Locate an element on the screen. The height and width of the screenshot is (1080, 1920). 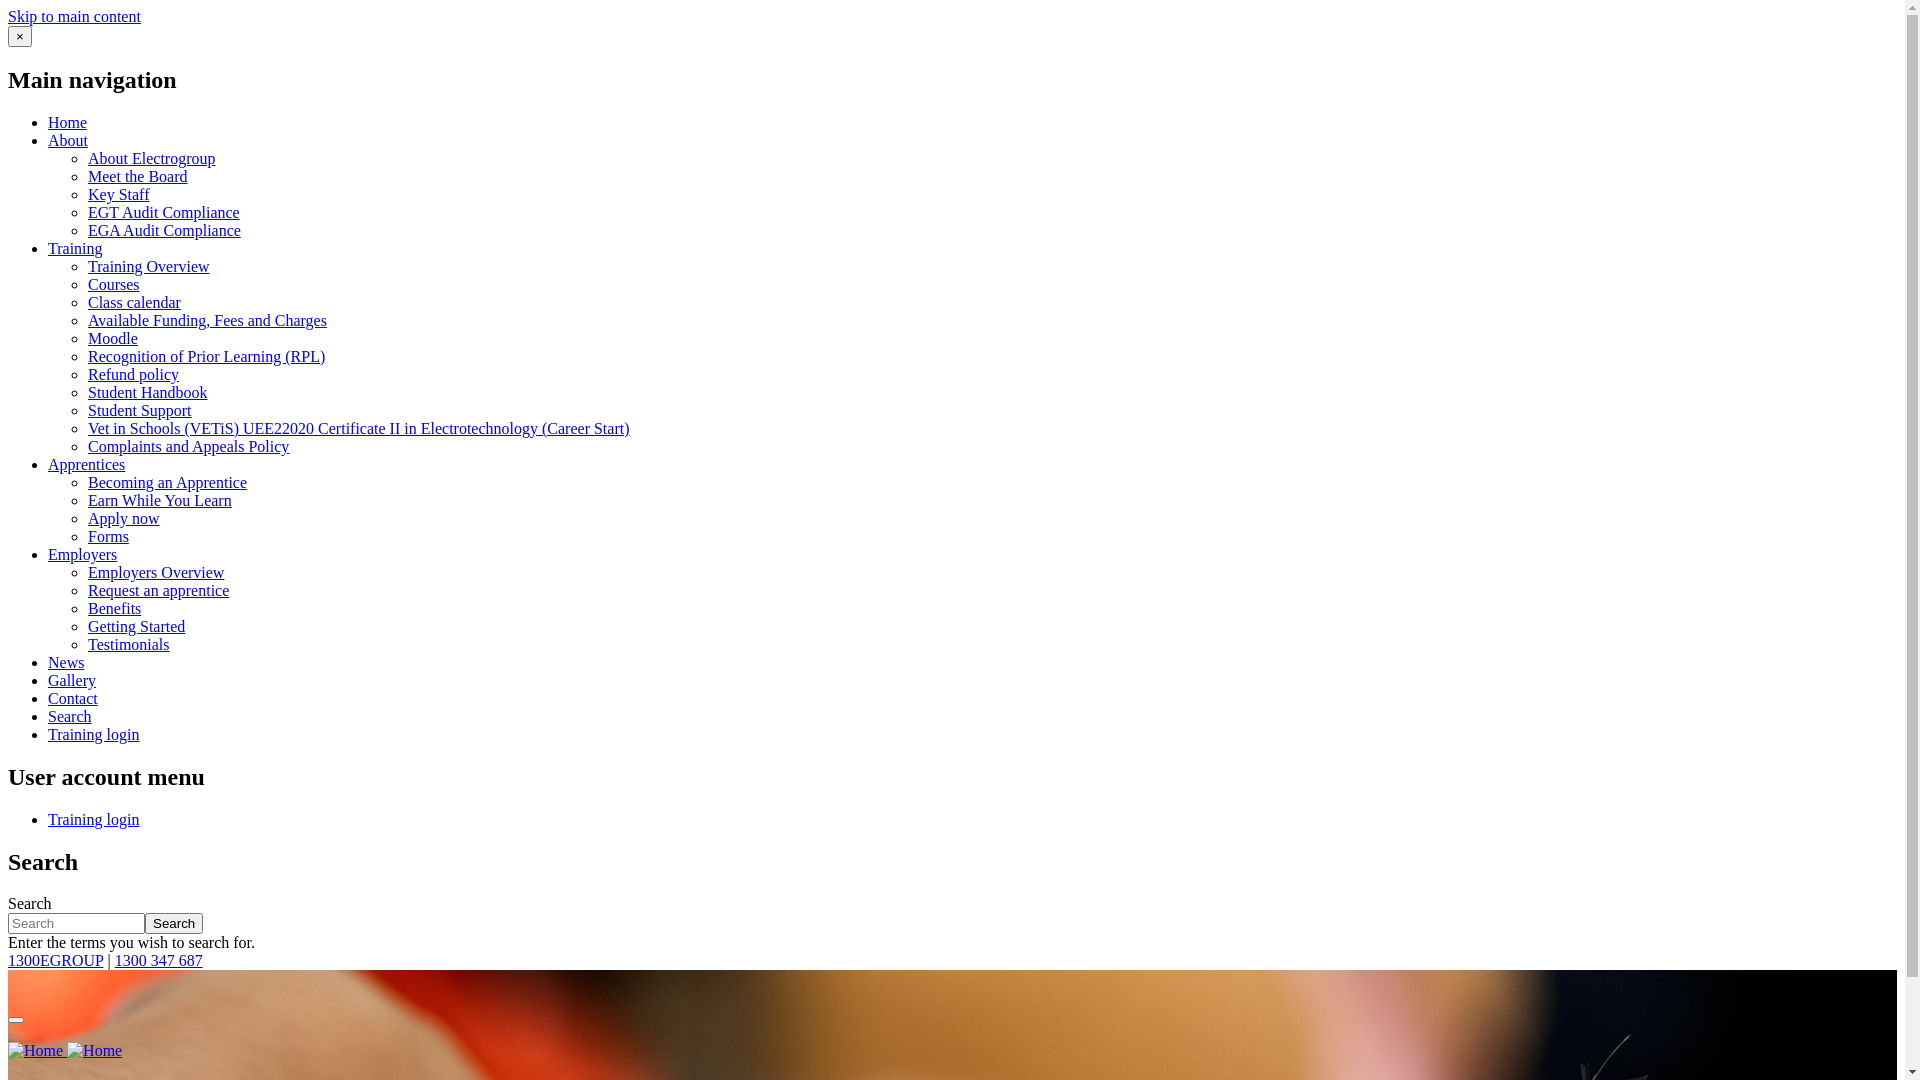
Search is located at coordinates (70, 716).